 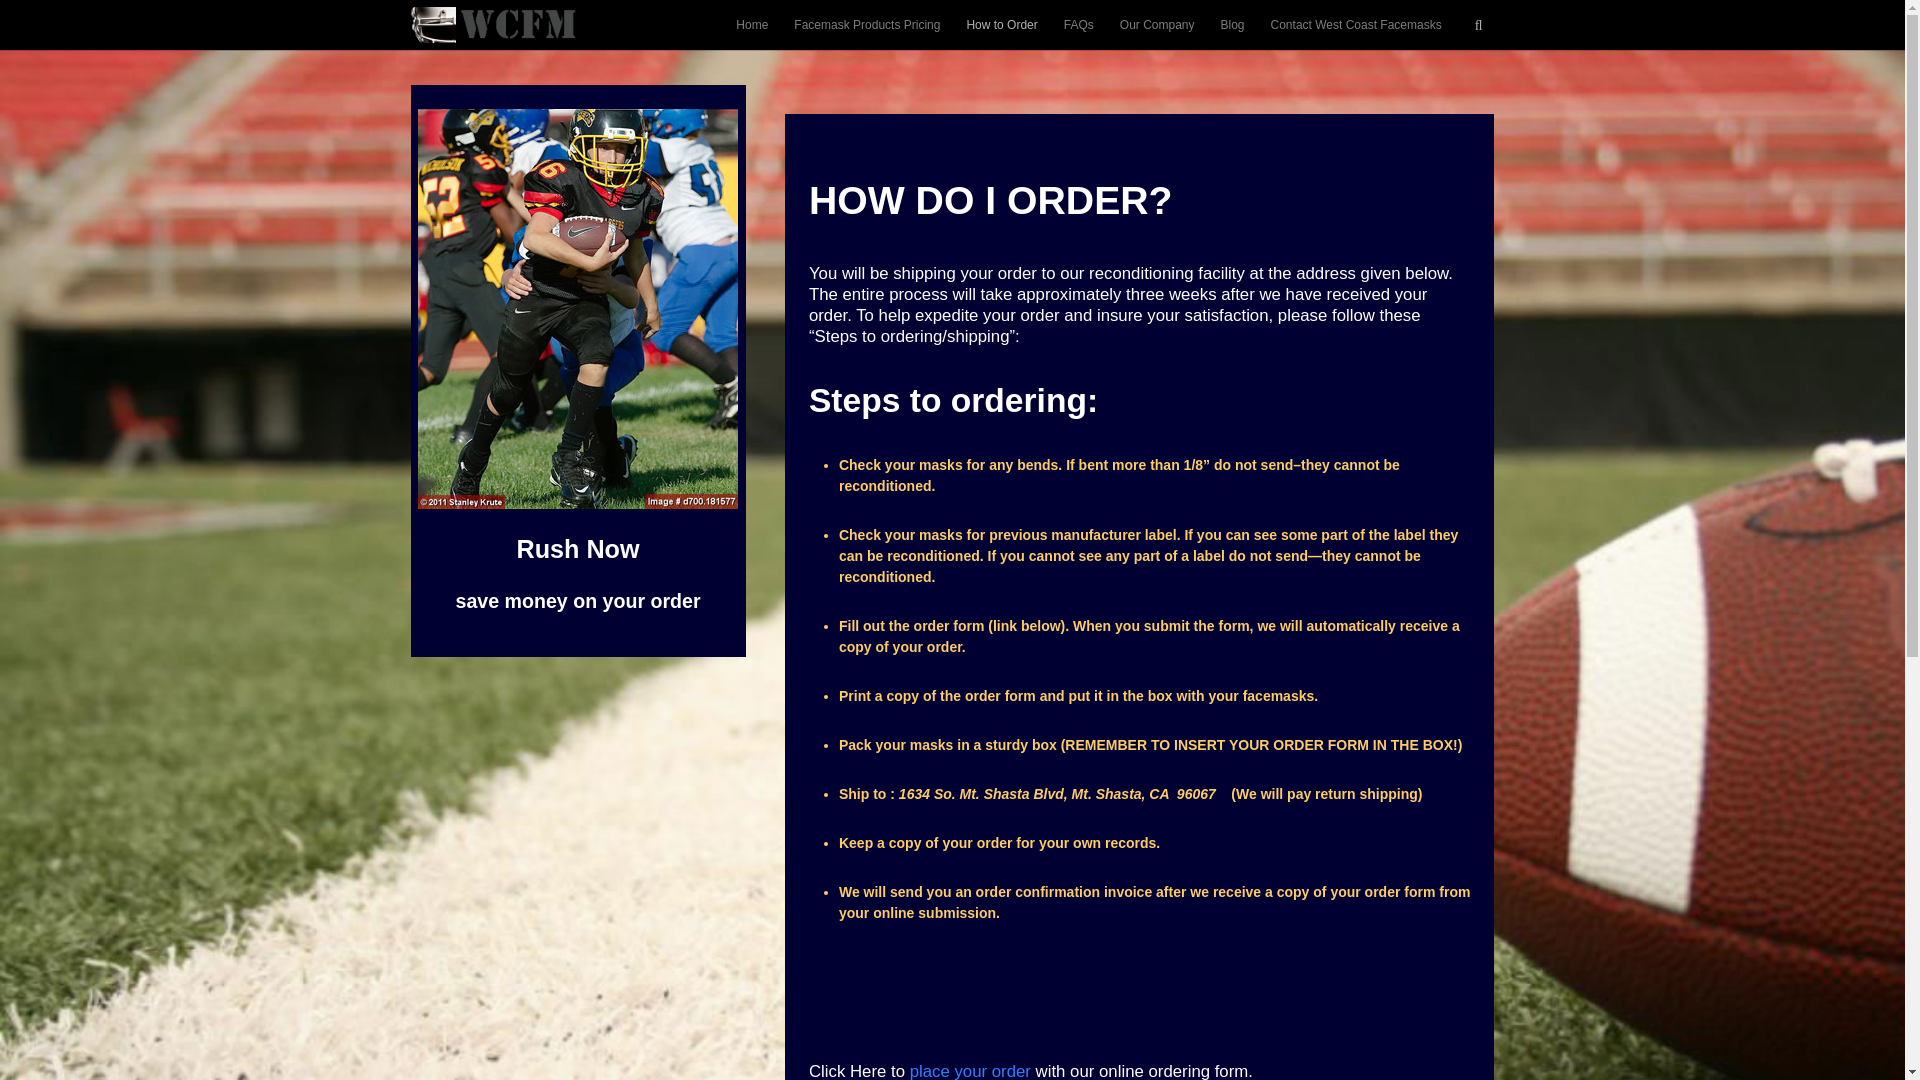 I want to click on West Coast Facemasks, so click(x=500, y=24).